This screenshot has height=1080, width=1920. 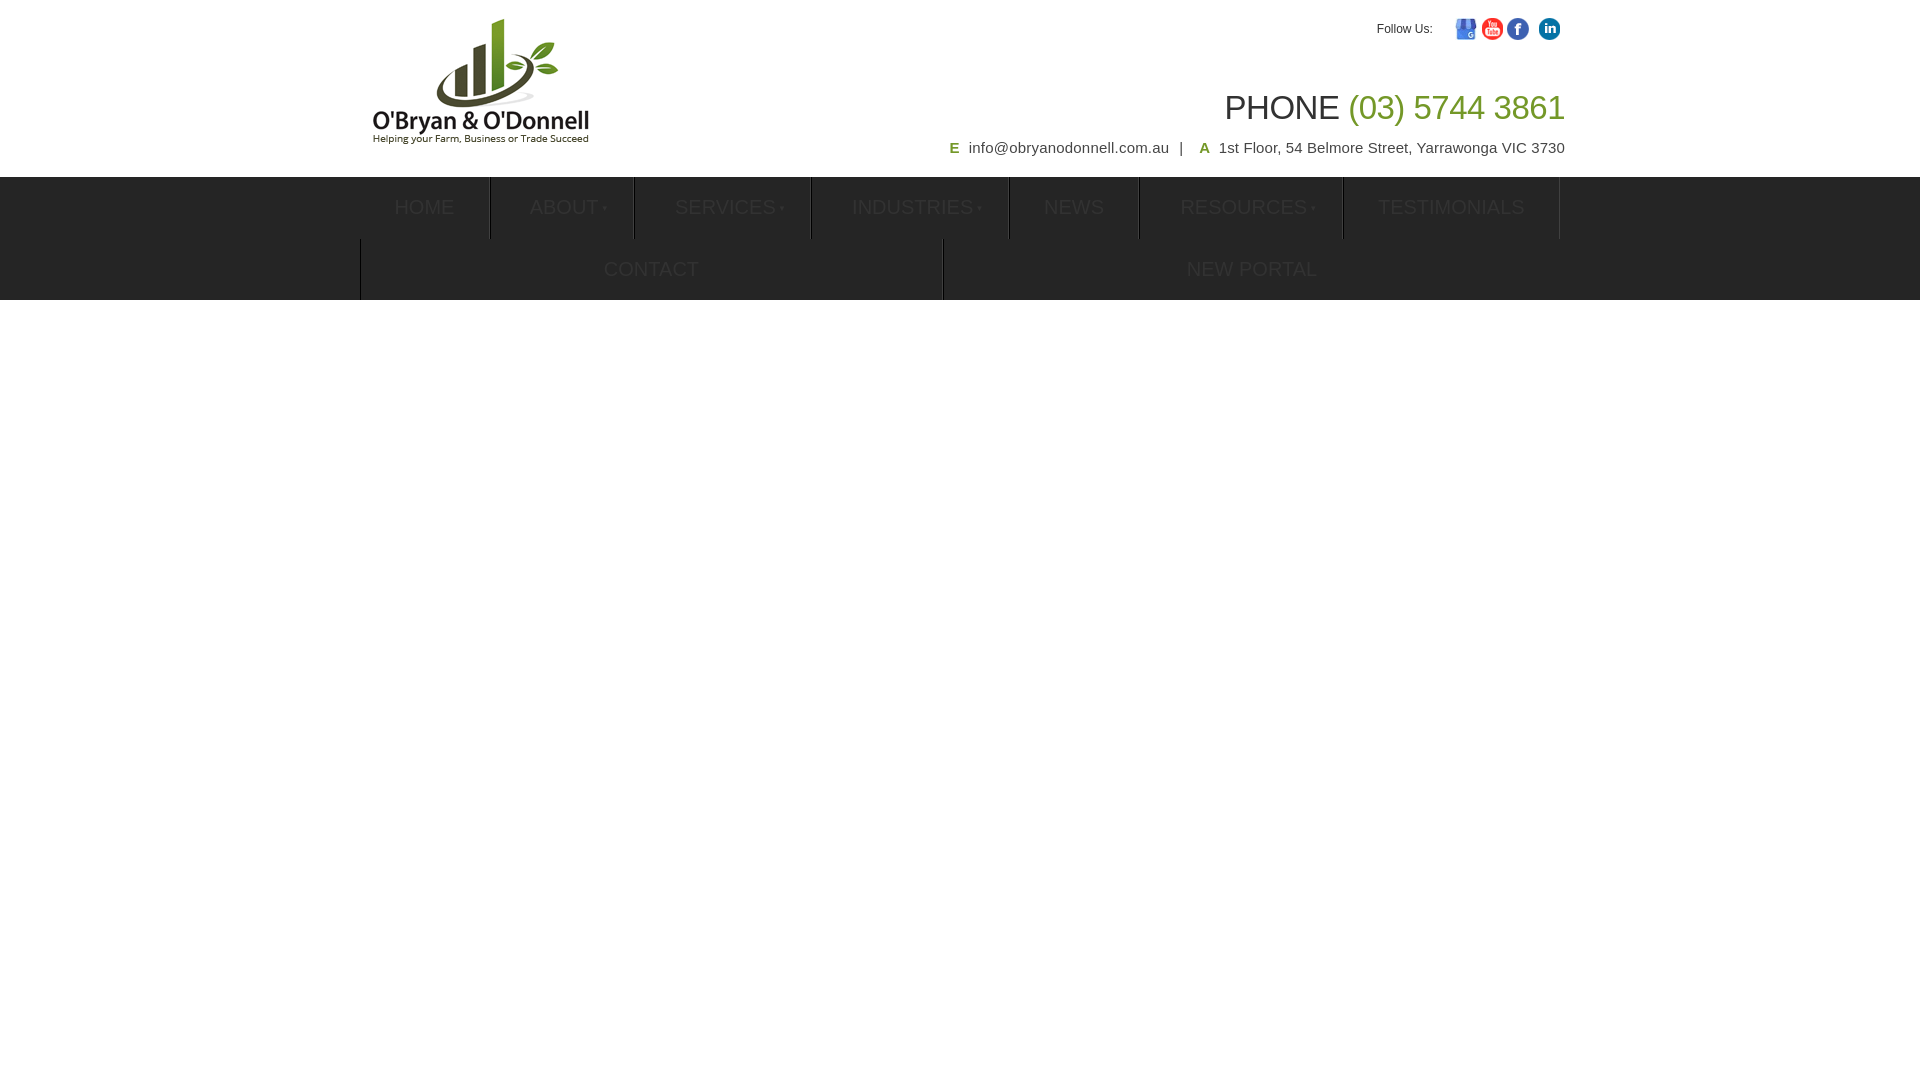 What do you see at coordinates (910, 208) in the screenshot?
I see `INDUSTRIES` at bounding box center [910, 208].